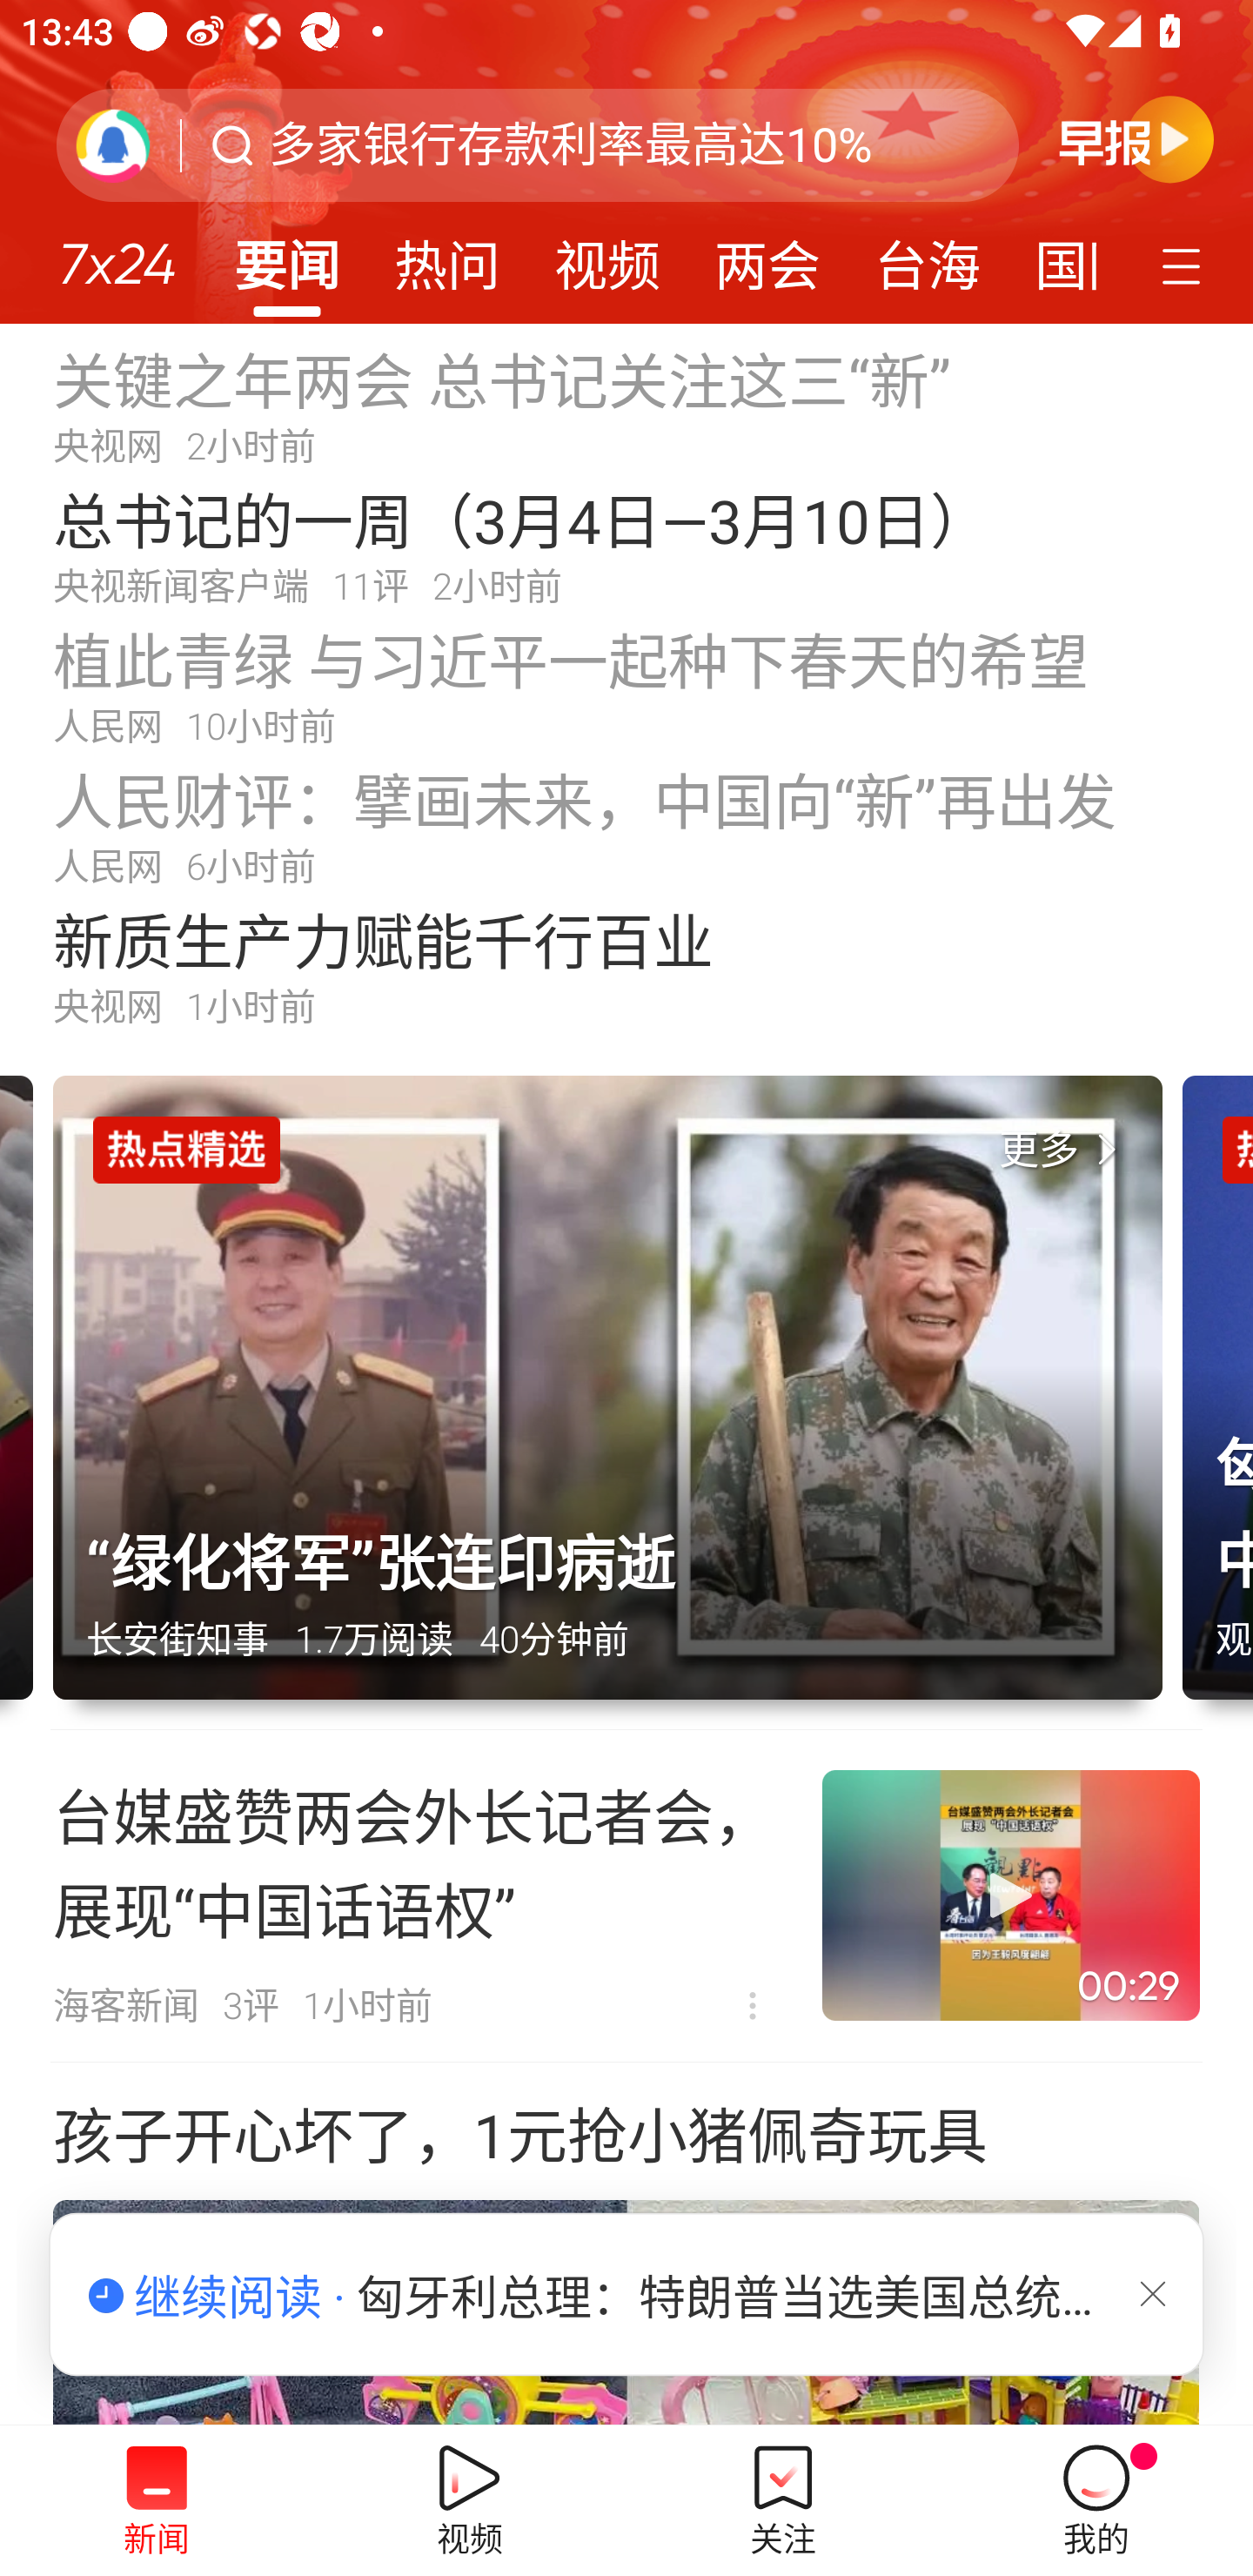  I want to click on 更多 , so click(1064, 1150).